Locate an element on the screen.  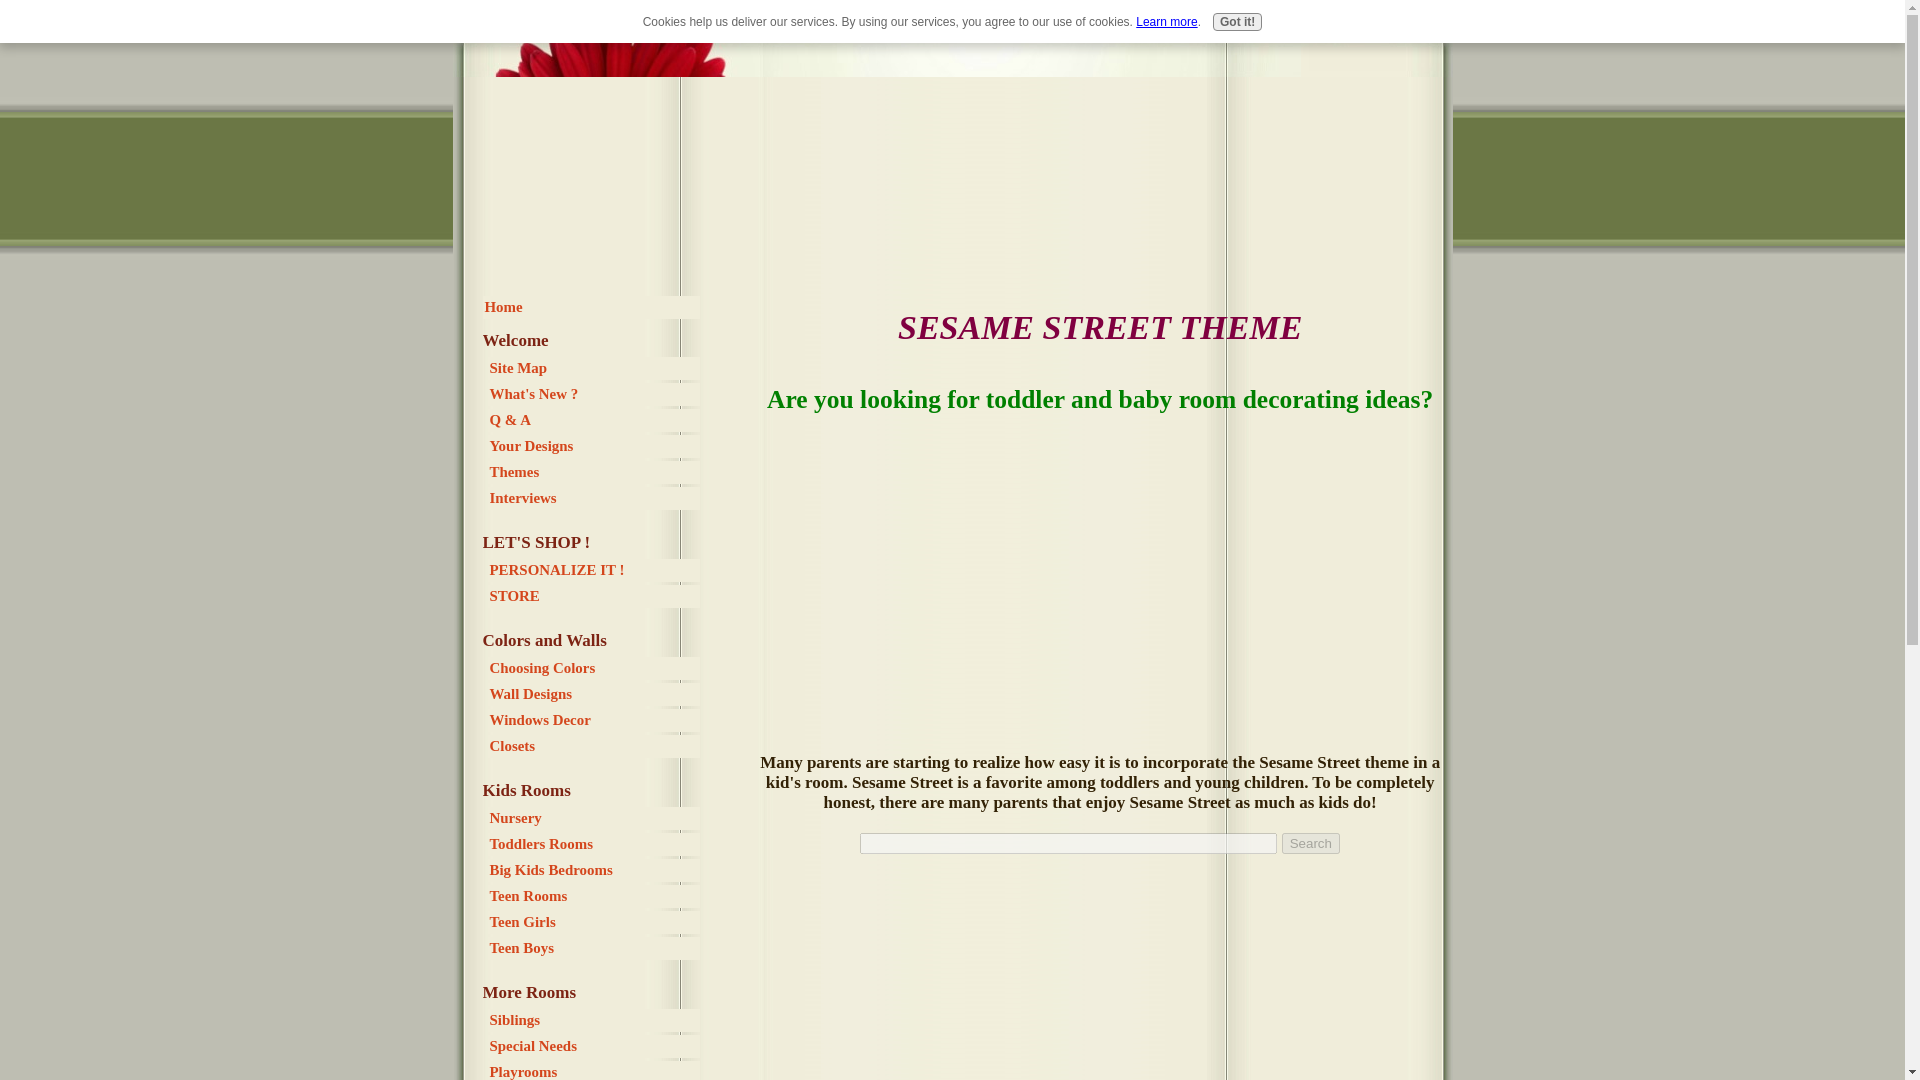
Choosing Colors is located at coordinates (594, 668).